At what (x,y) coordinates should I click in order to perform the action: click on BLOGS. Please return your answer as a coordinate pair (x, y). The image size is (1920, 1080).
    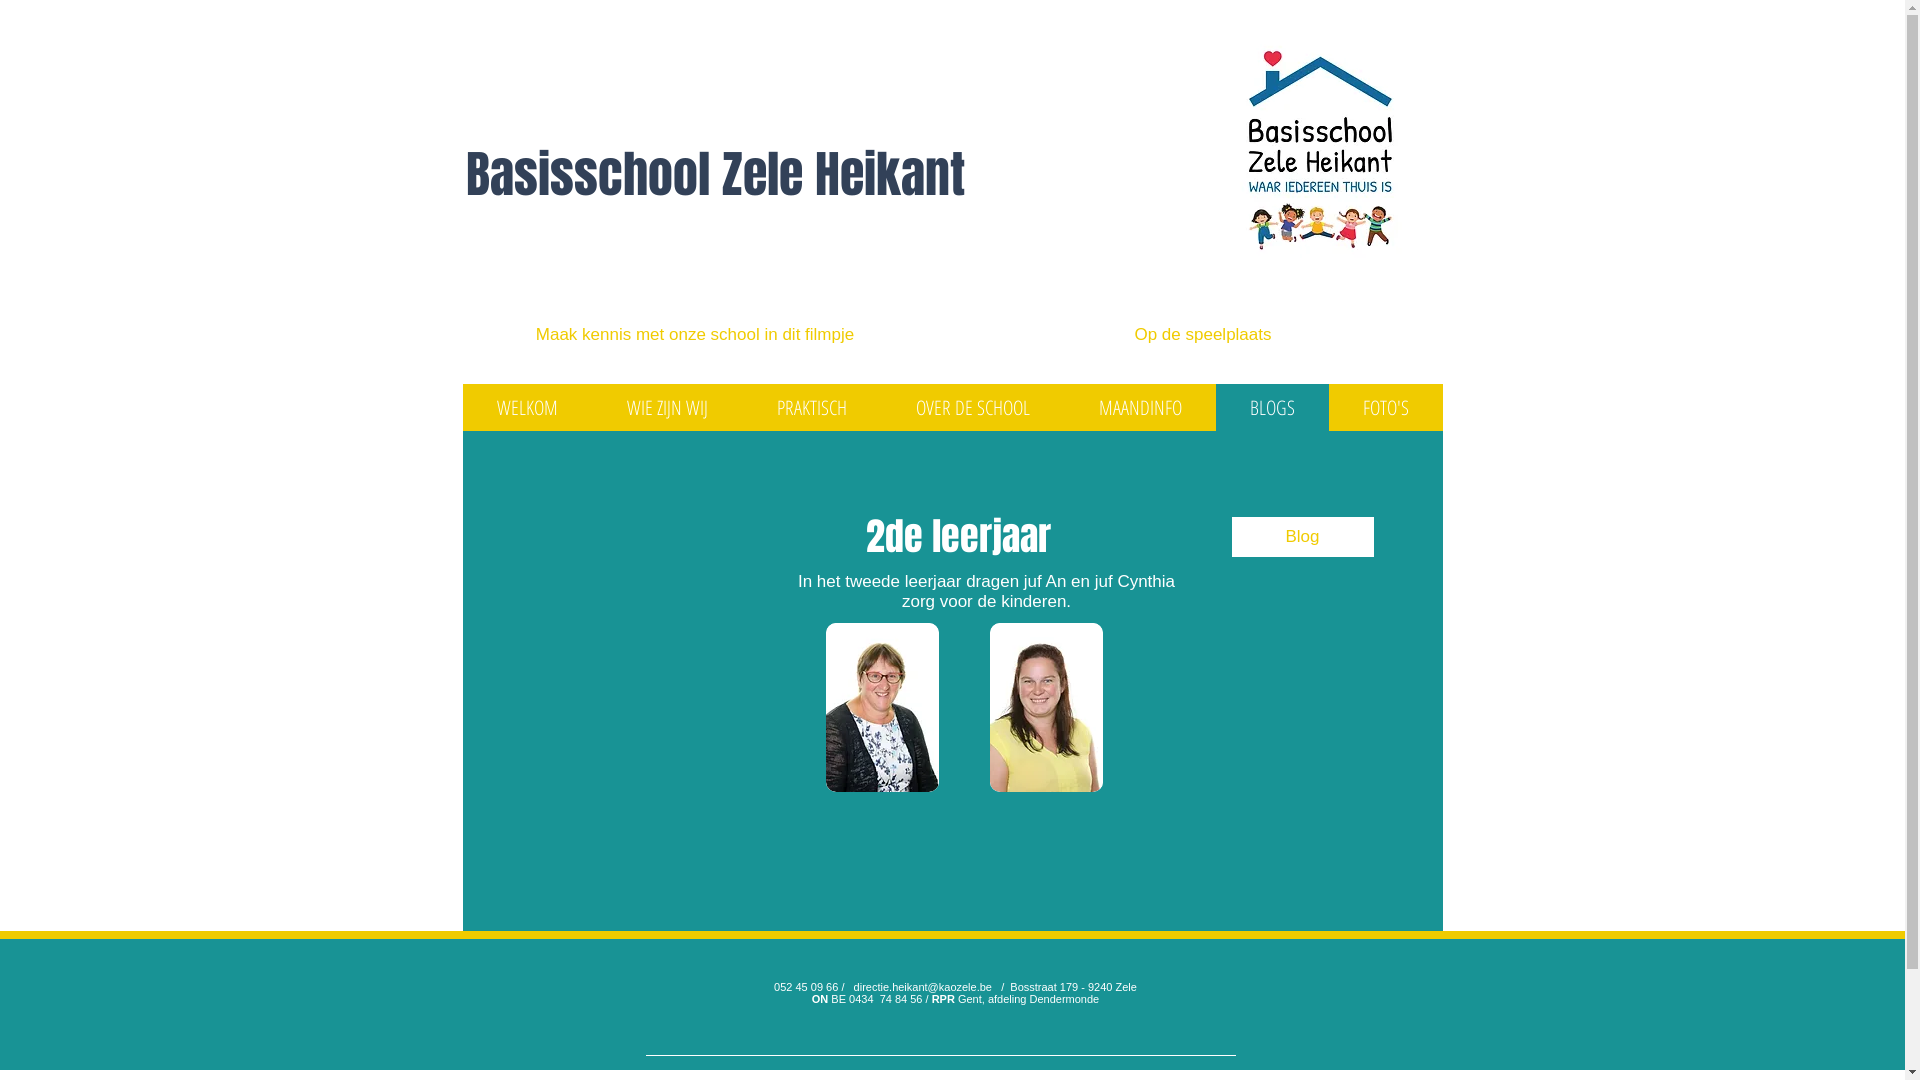
    Looking at the image, I should click on (1272, 408).